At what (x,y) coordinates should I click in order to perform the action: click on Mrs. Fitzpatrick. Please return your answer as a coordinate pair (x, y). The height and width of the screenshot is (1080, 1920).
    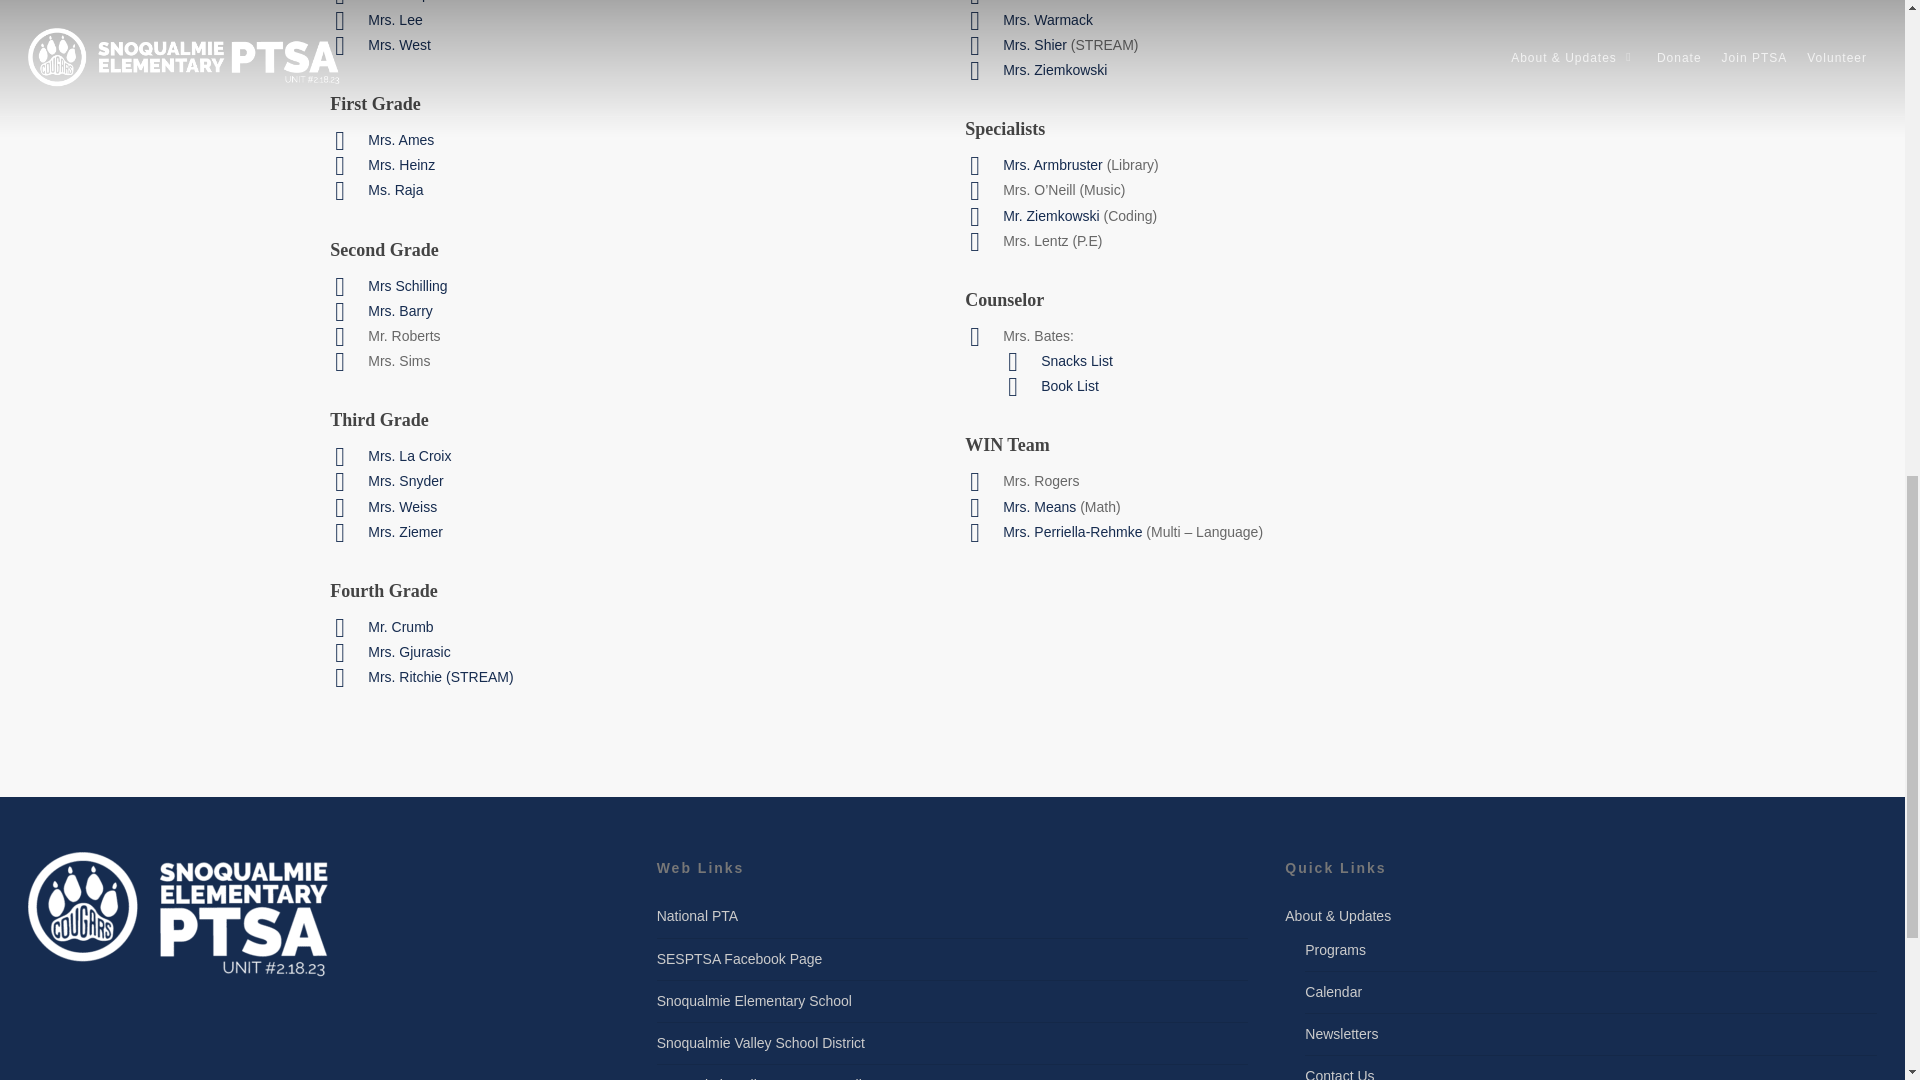
    Looking at the image, I should click on (415, 1).